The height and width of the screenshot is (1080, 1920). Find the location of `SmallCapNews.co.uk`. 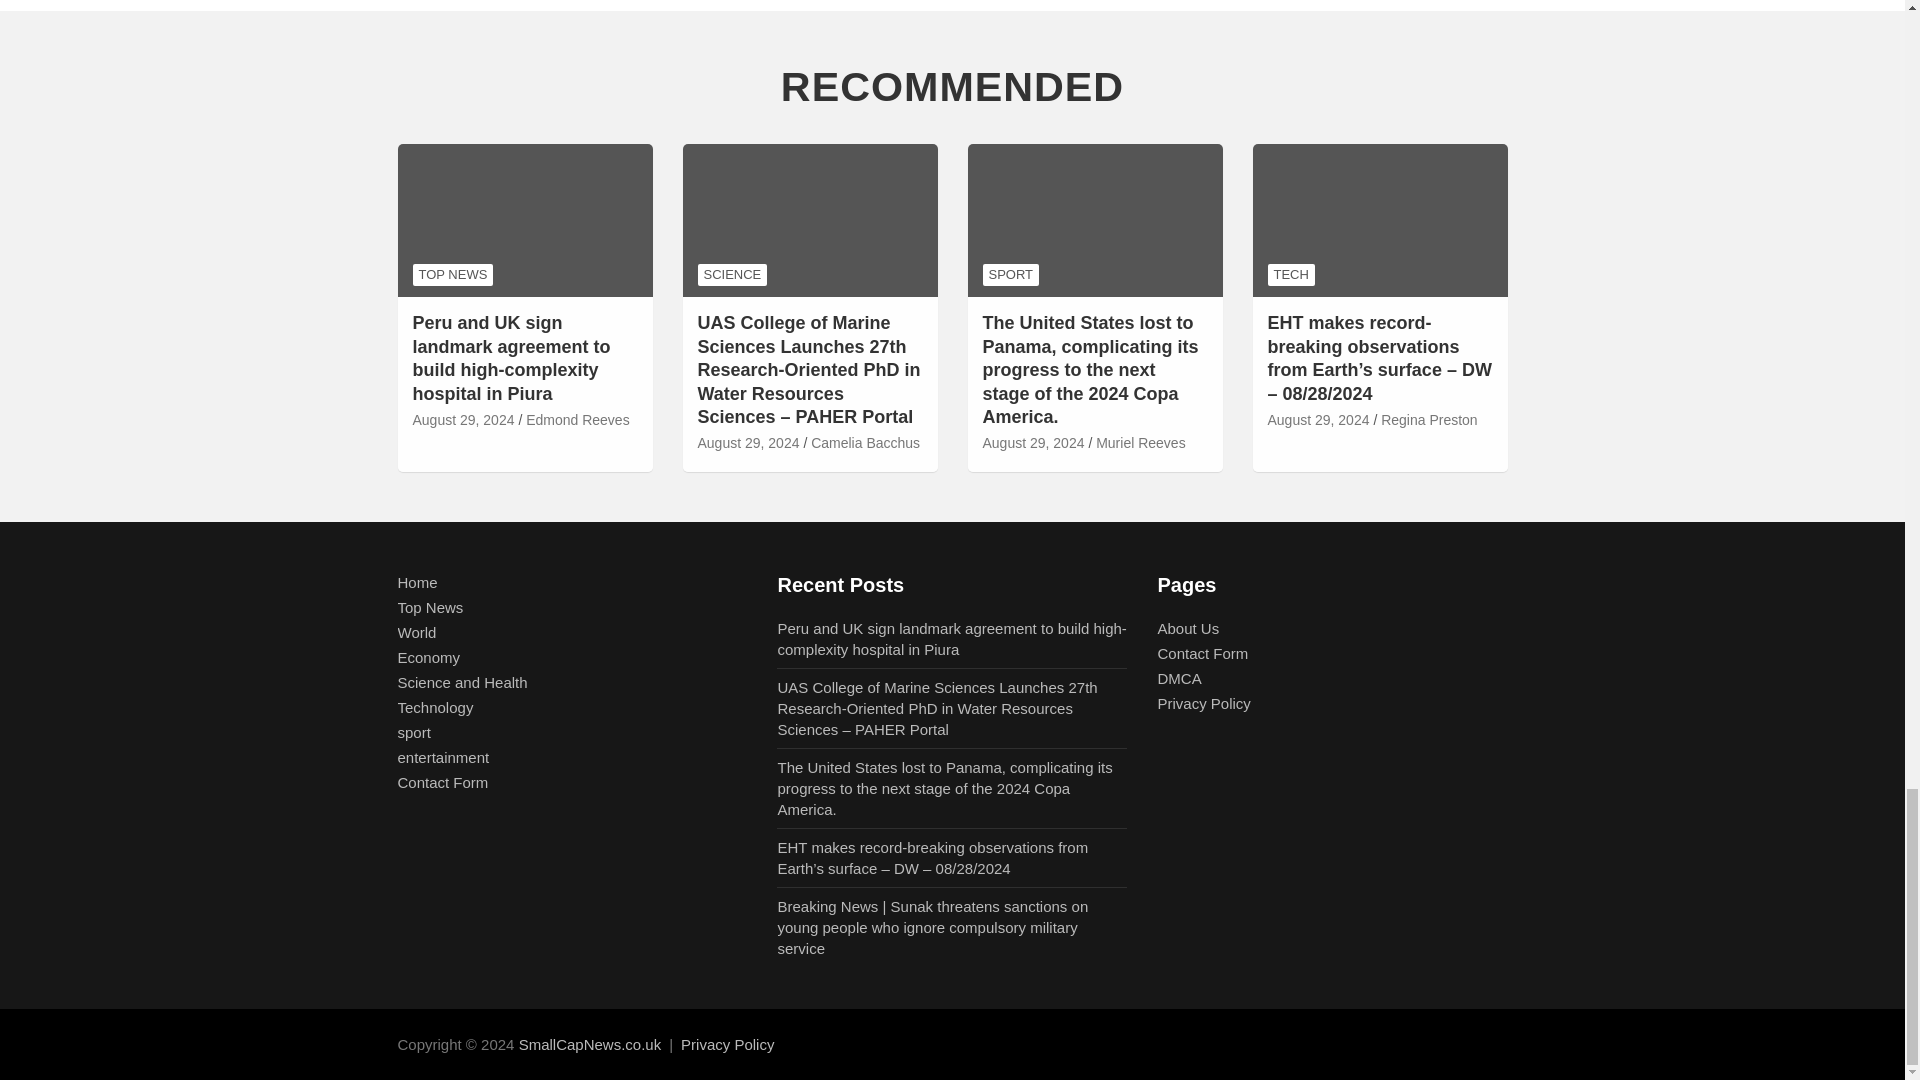

SmallCapNews.co.uk is located at coordinates (590, 1044).